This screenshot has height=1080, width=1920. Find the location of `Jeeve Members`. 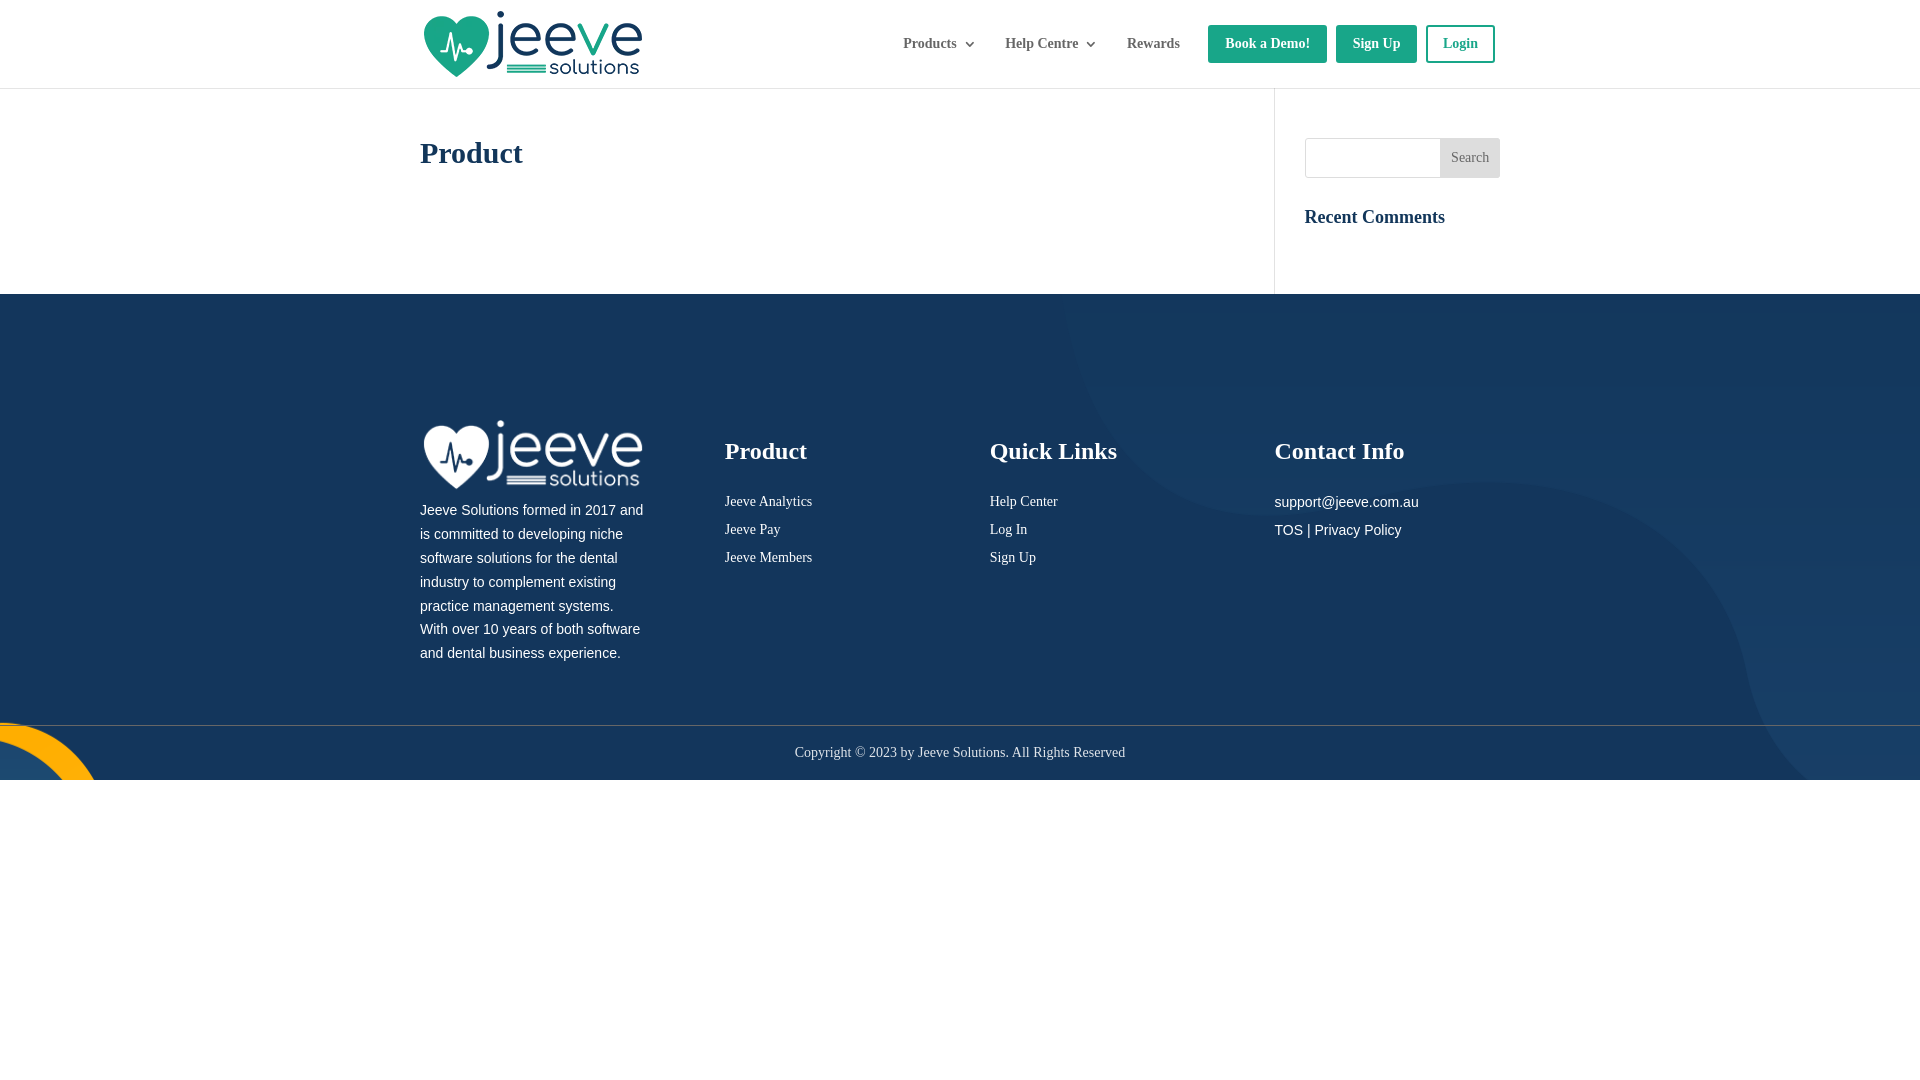

Jeeve Members is located at coordinates (768, 558).